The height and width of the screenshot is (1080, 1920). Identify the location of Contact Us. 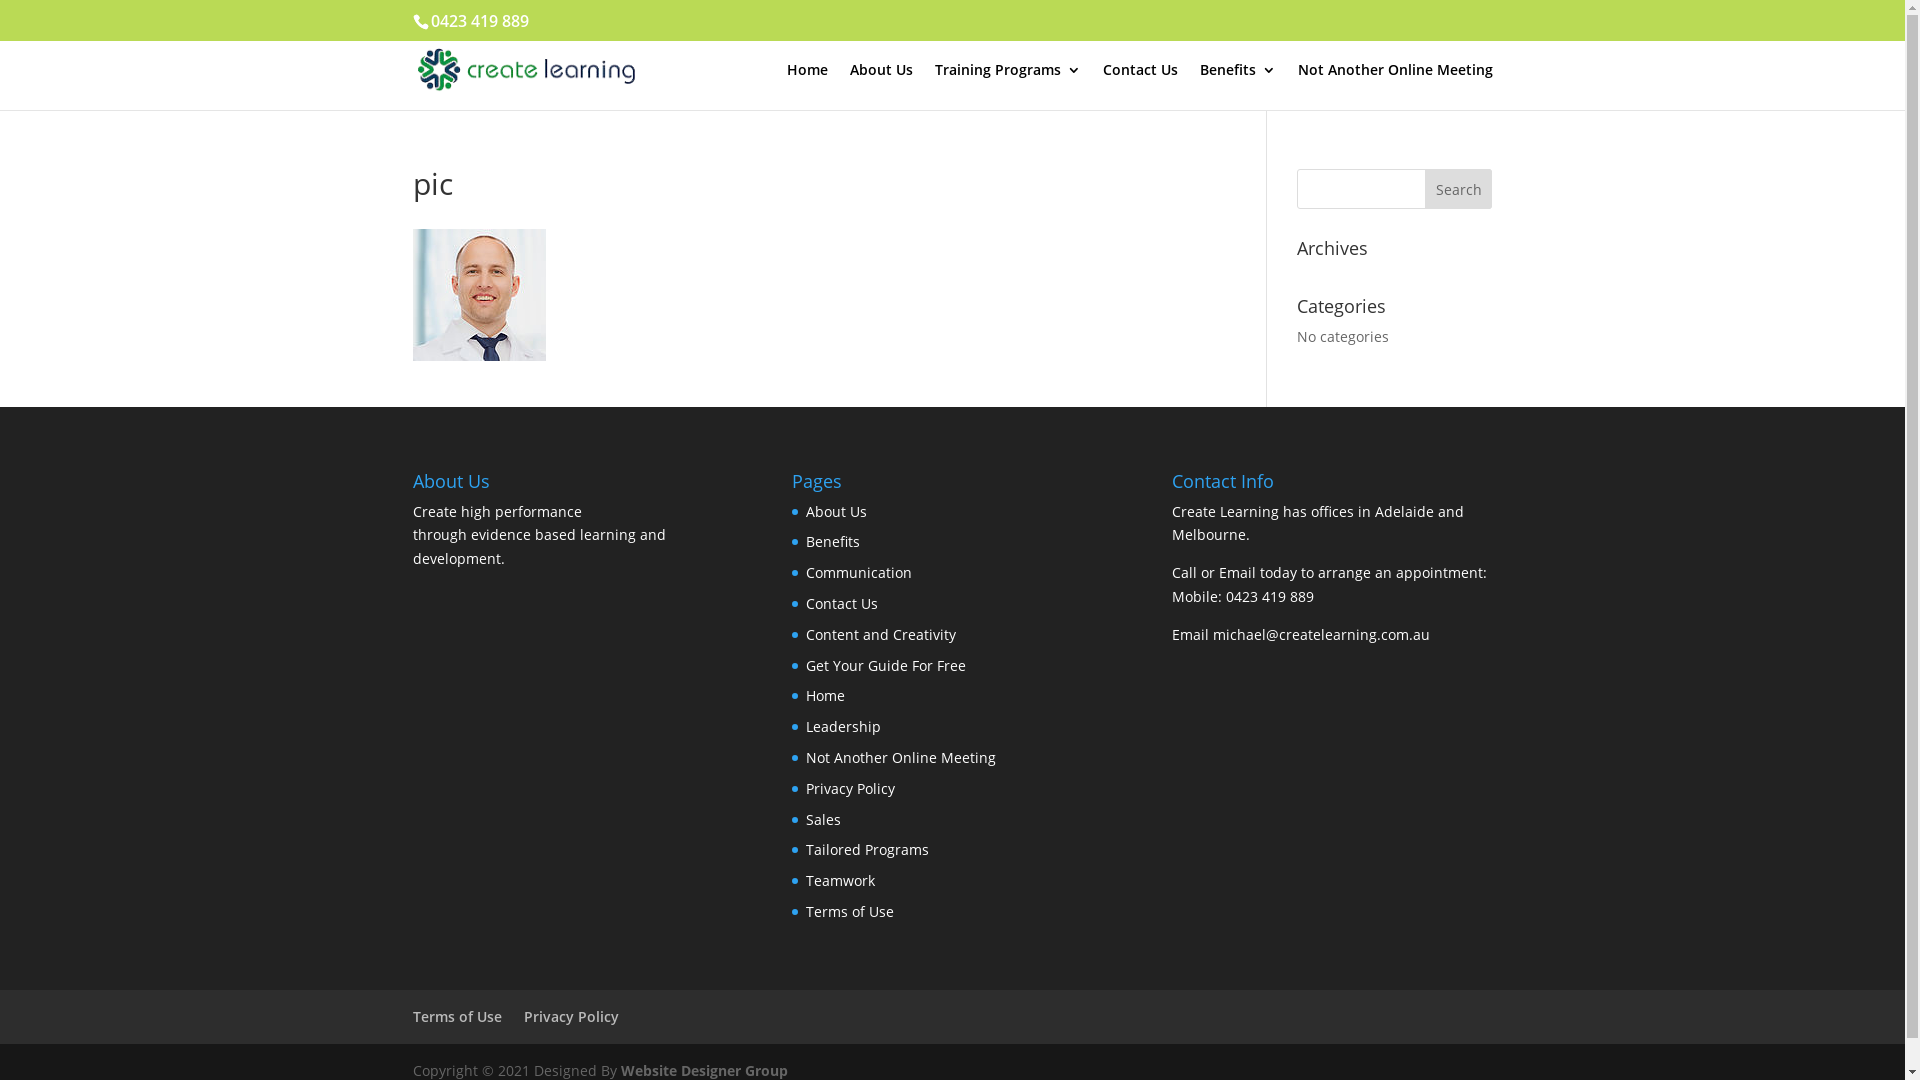
(842, 603).